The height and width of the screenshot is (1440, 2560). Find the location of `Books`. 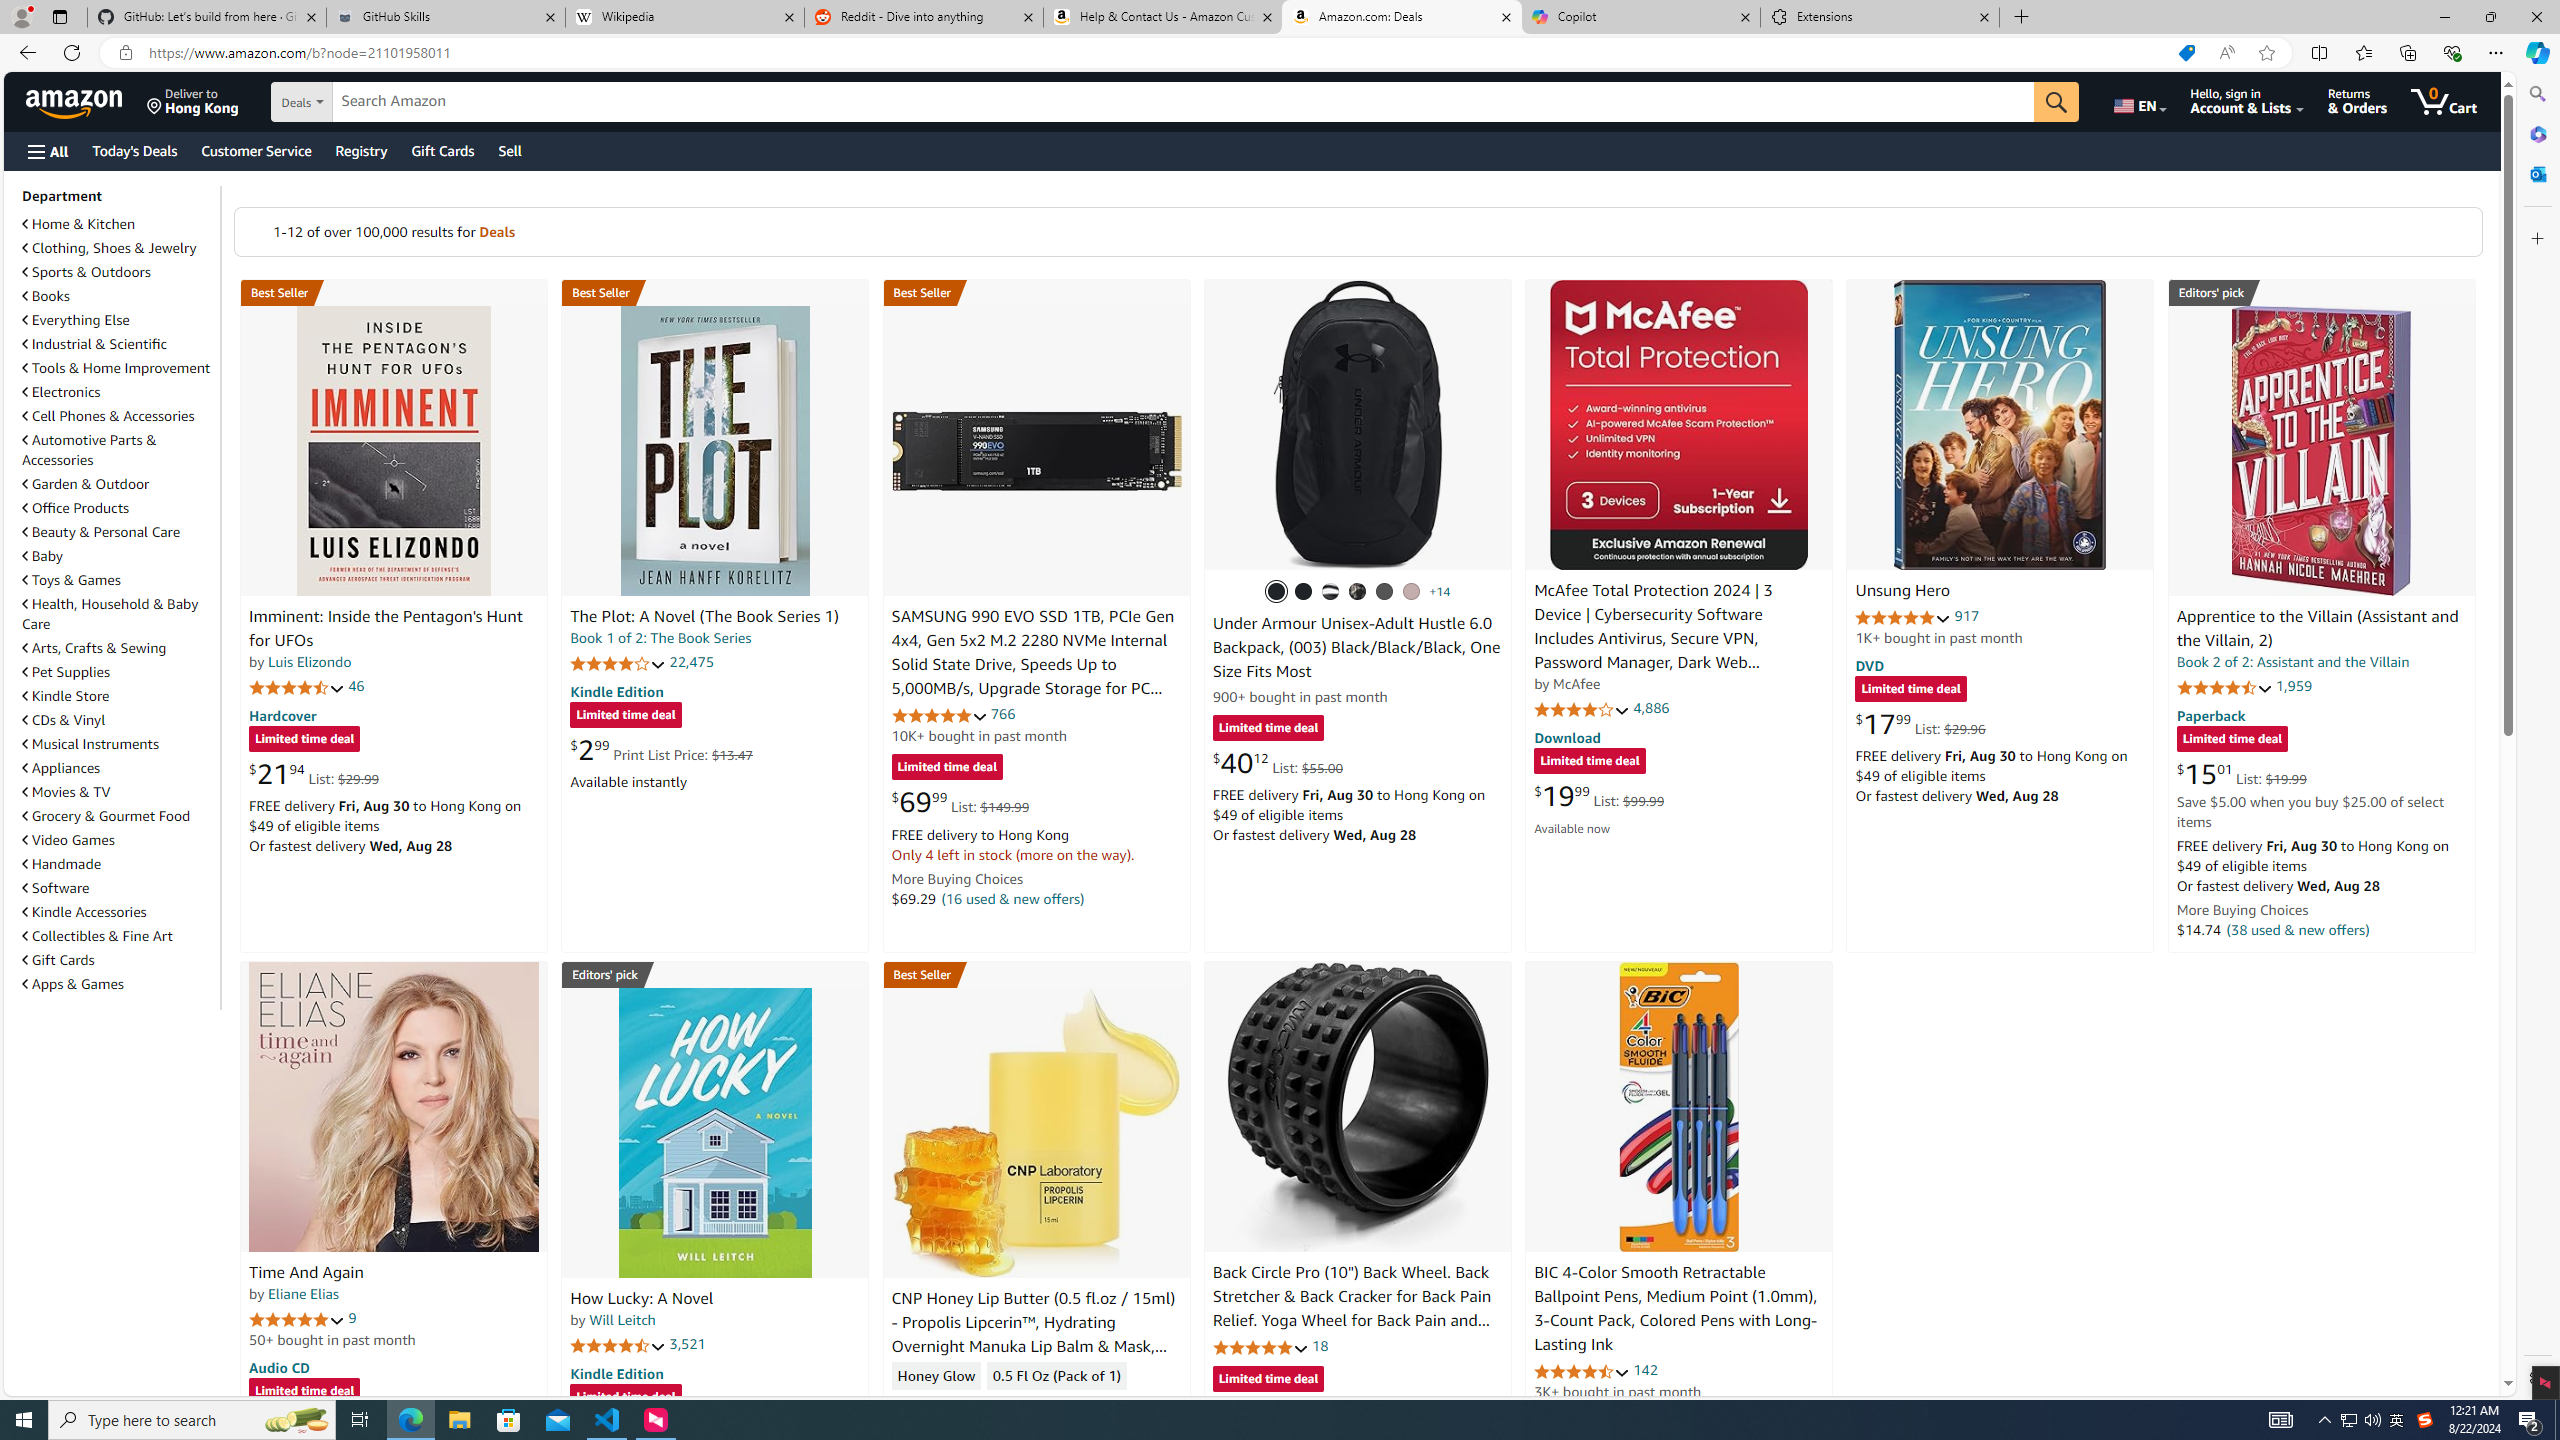

Books is located at coordinates (46, 296).